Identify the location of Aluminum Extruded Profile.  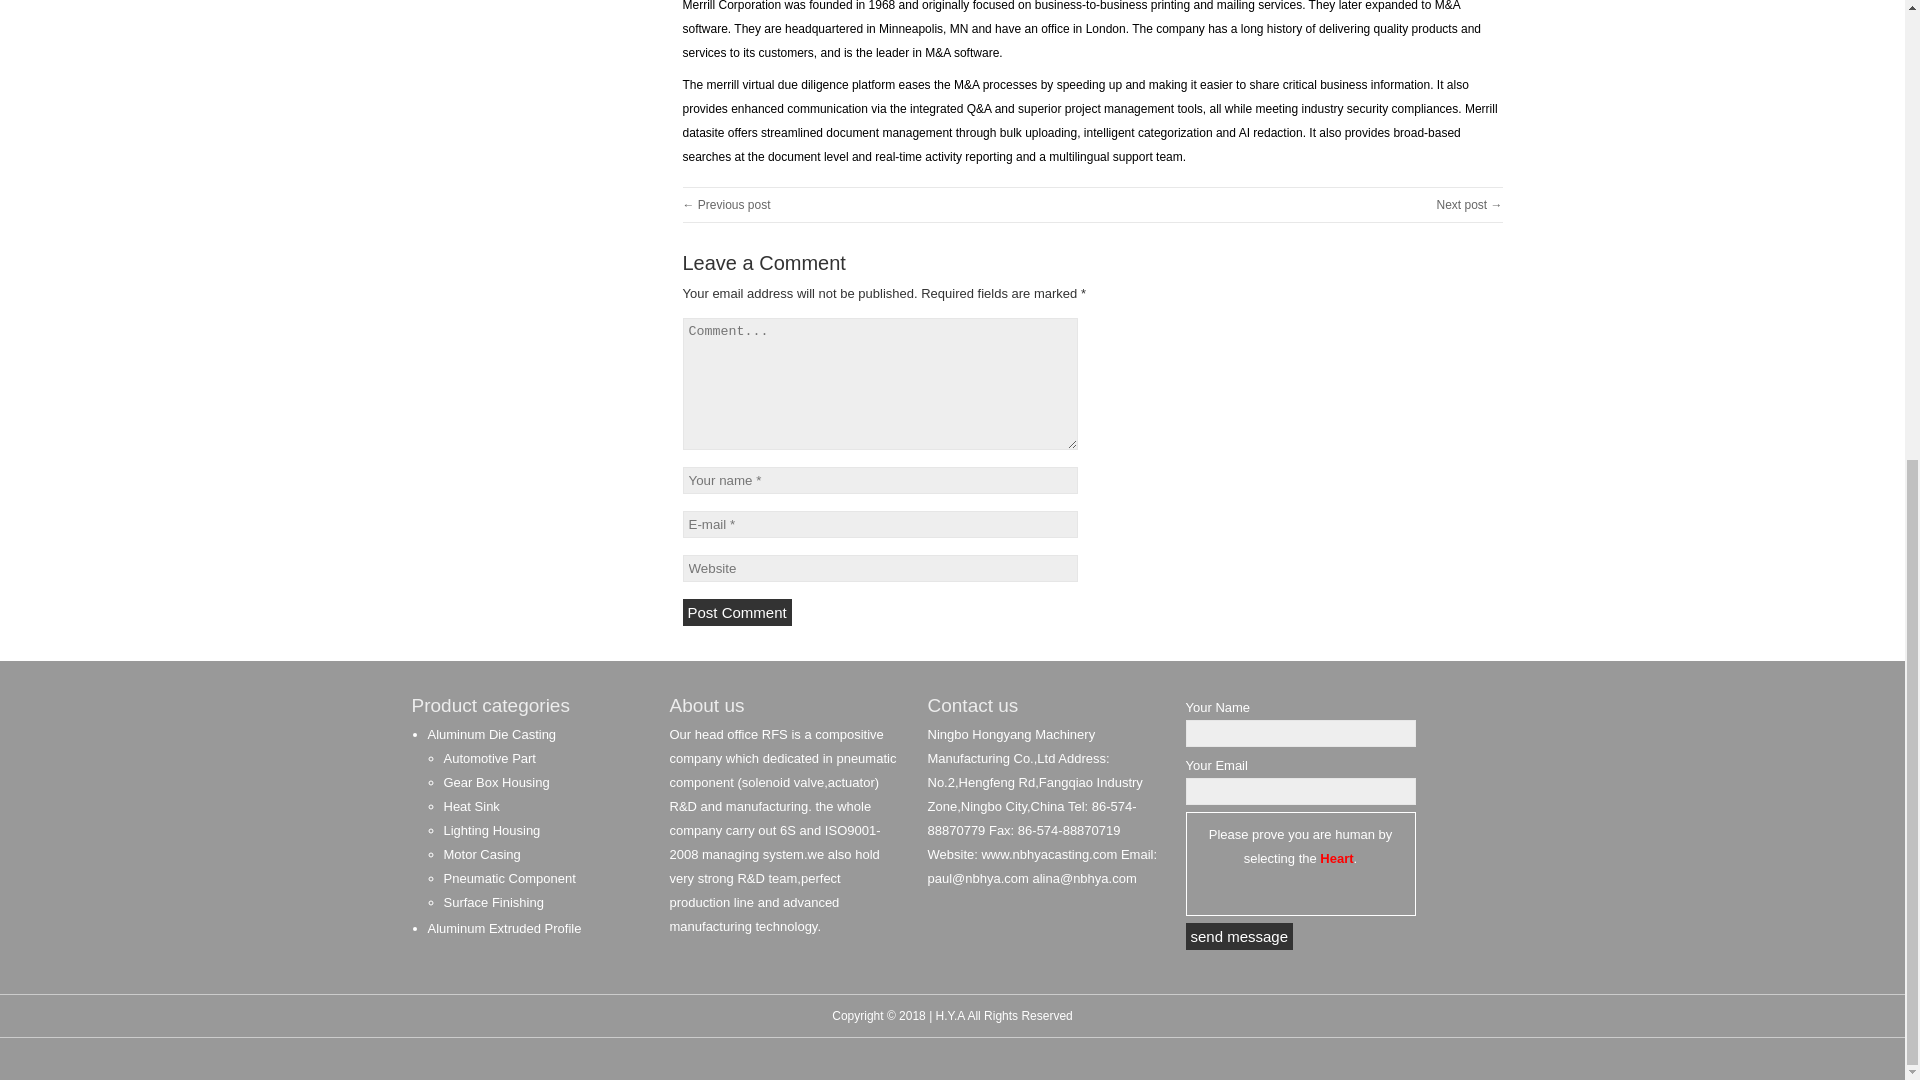
(504, 928).